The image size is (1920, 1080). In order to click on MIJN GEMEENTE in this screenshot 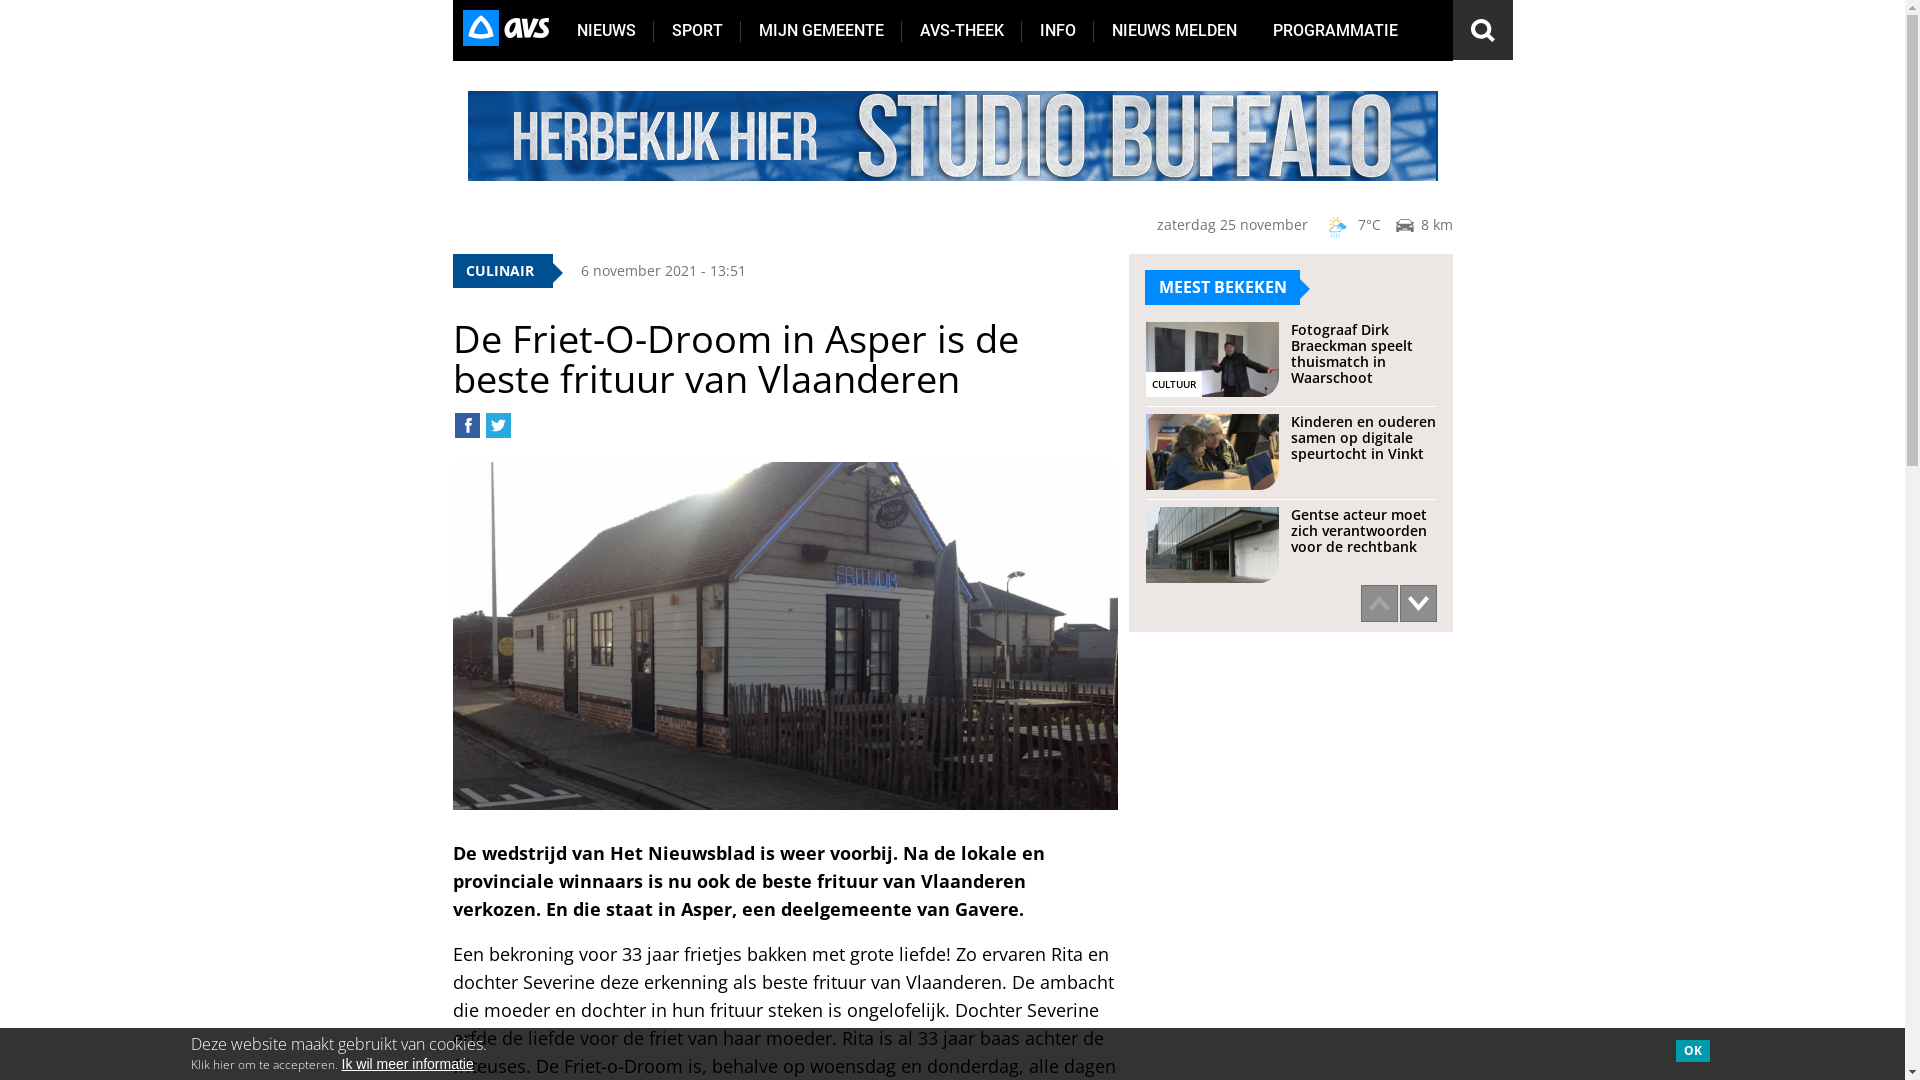, I will do `click(820, 30)`.